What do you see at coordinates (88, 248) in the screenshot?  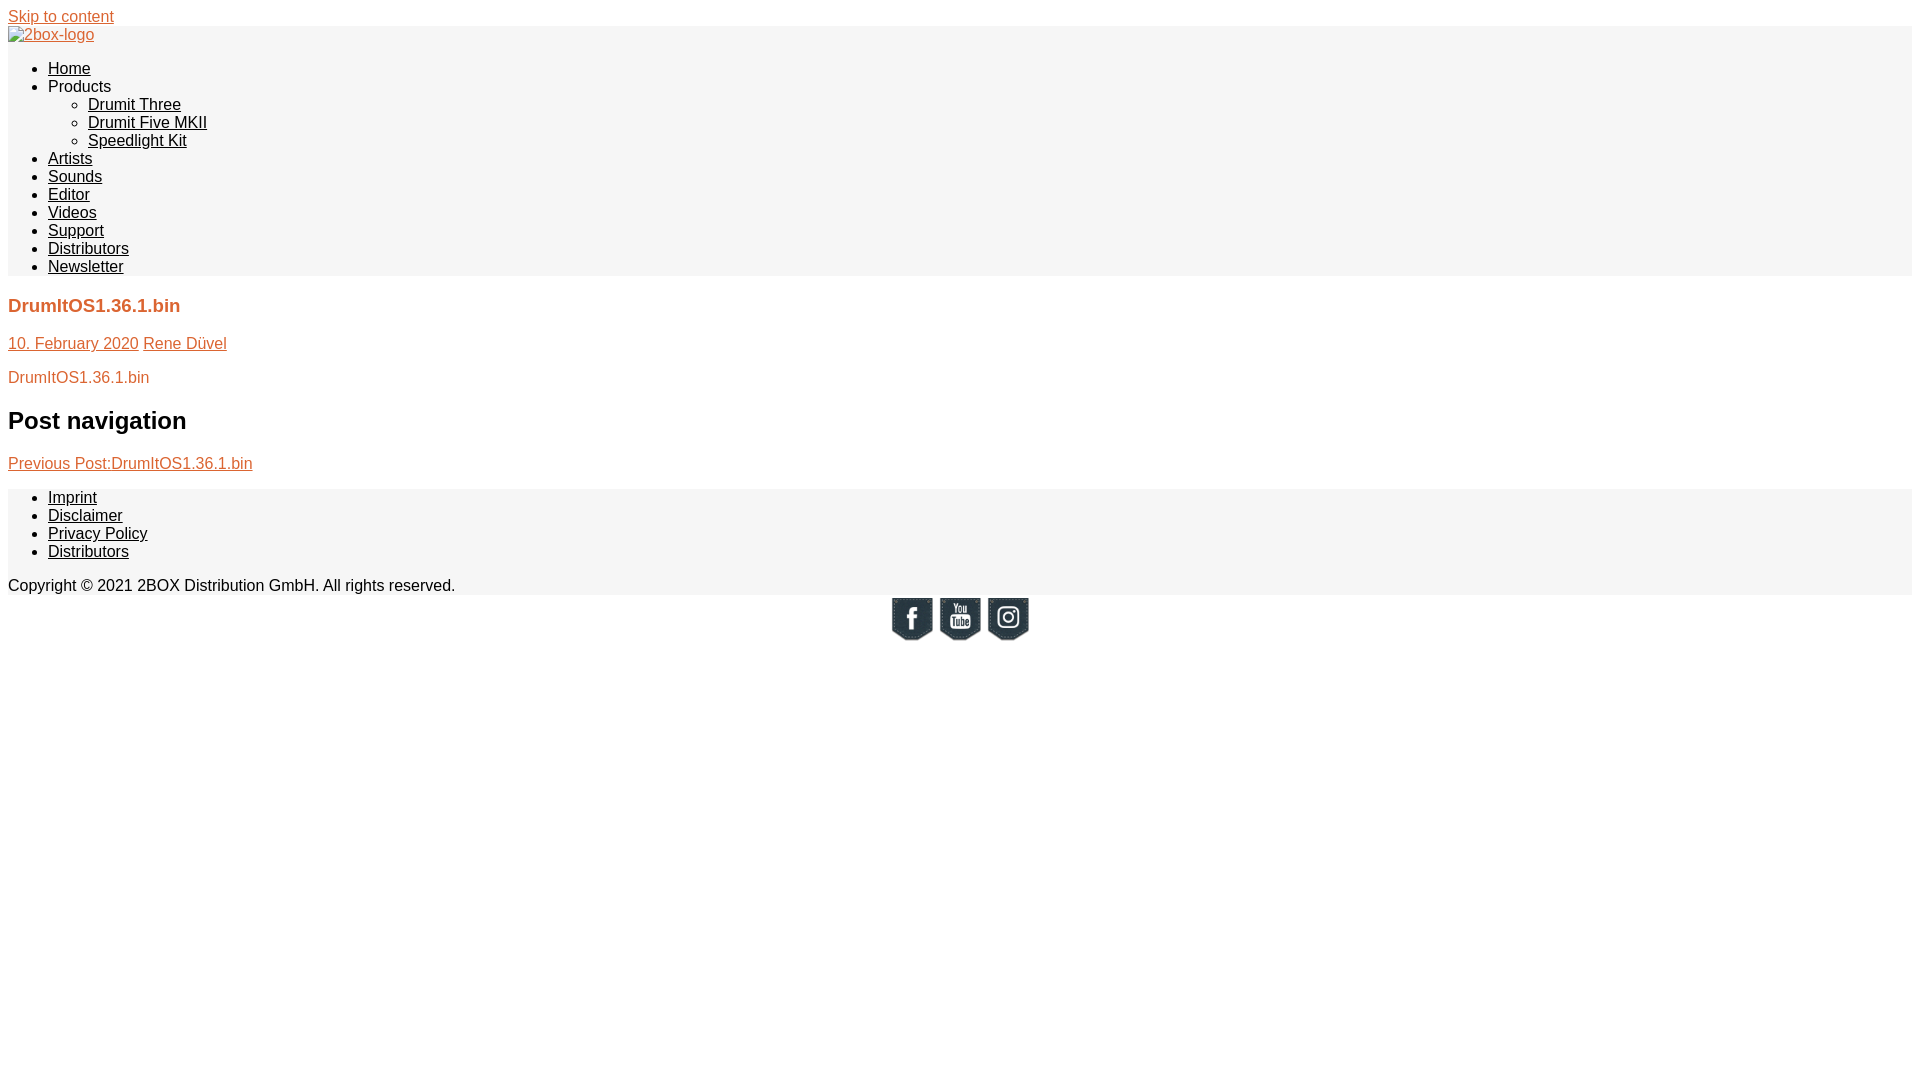 I see `Distributors` at bounding box center [88, 248].